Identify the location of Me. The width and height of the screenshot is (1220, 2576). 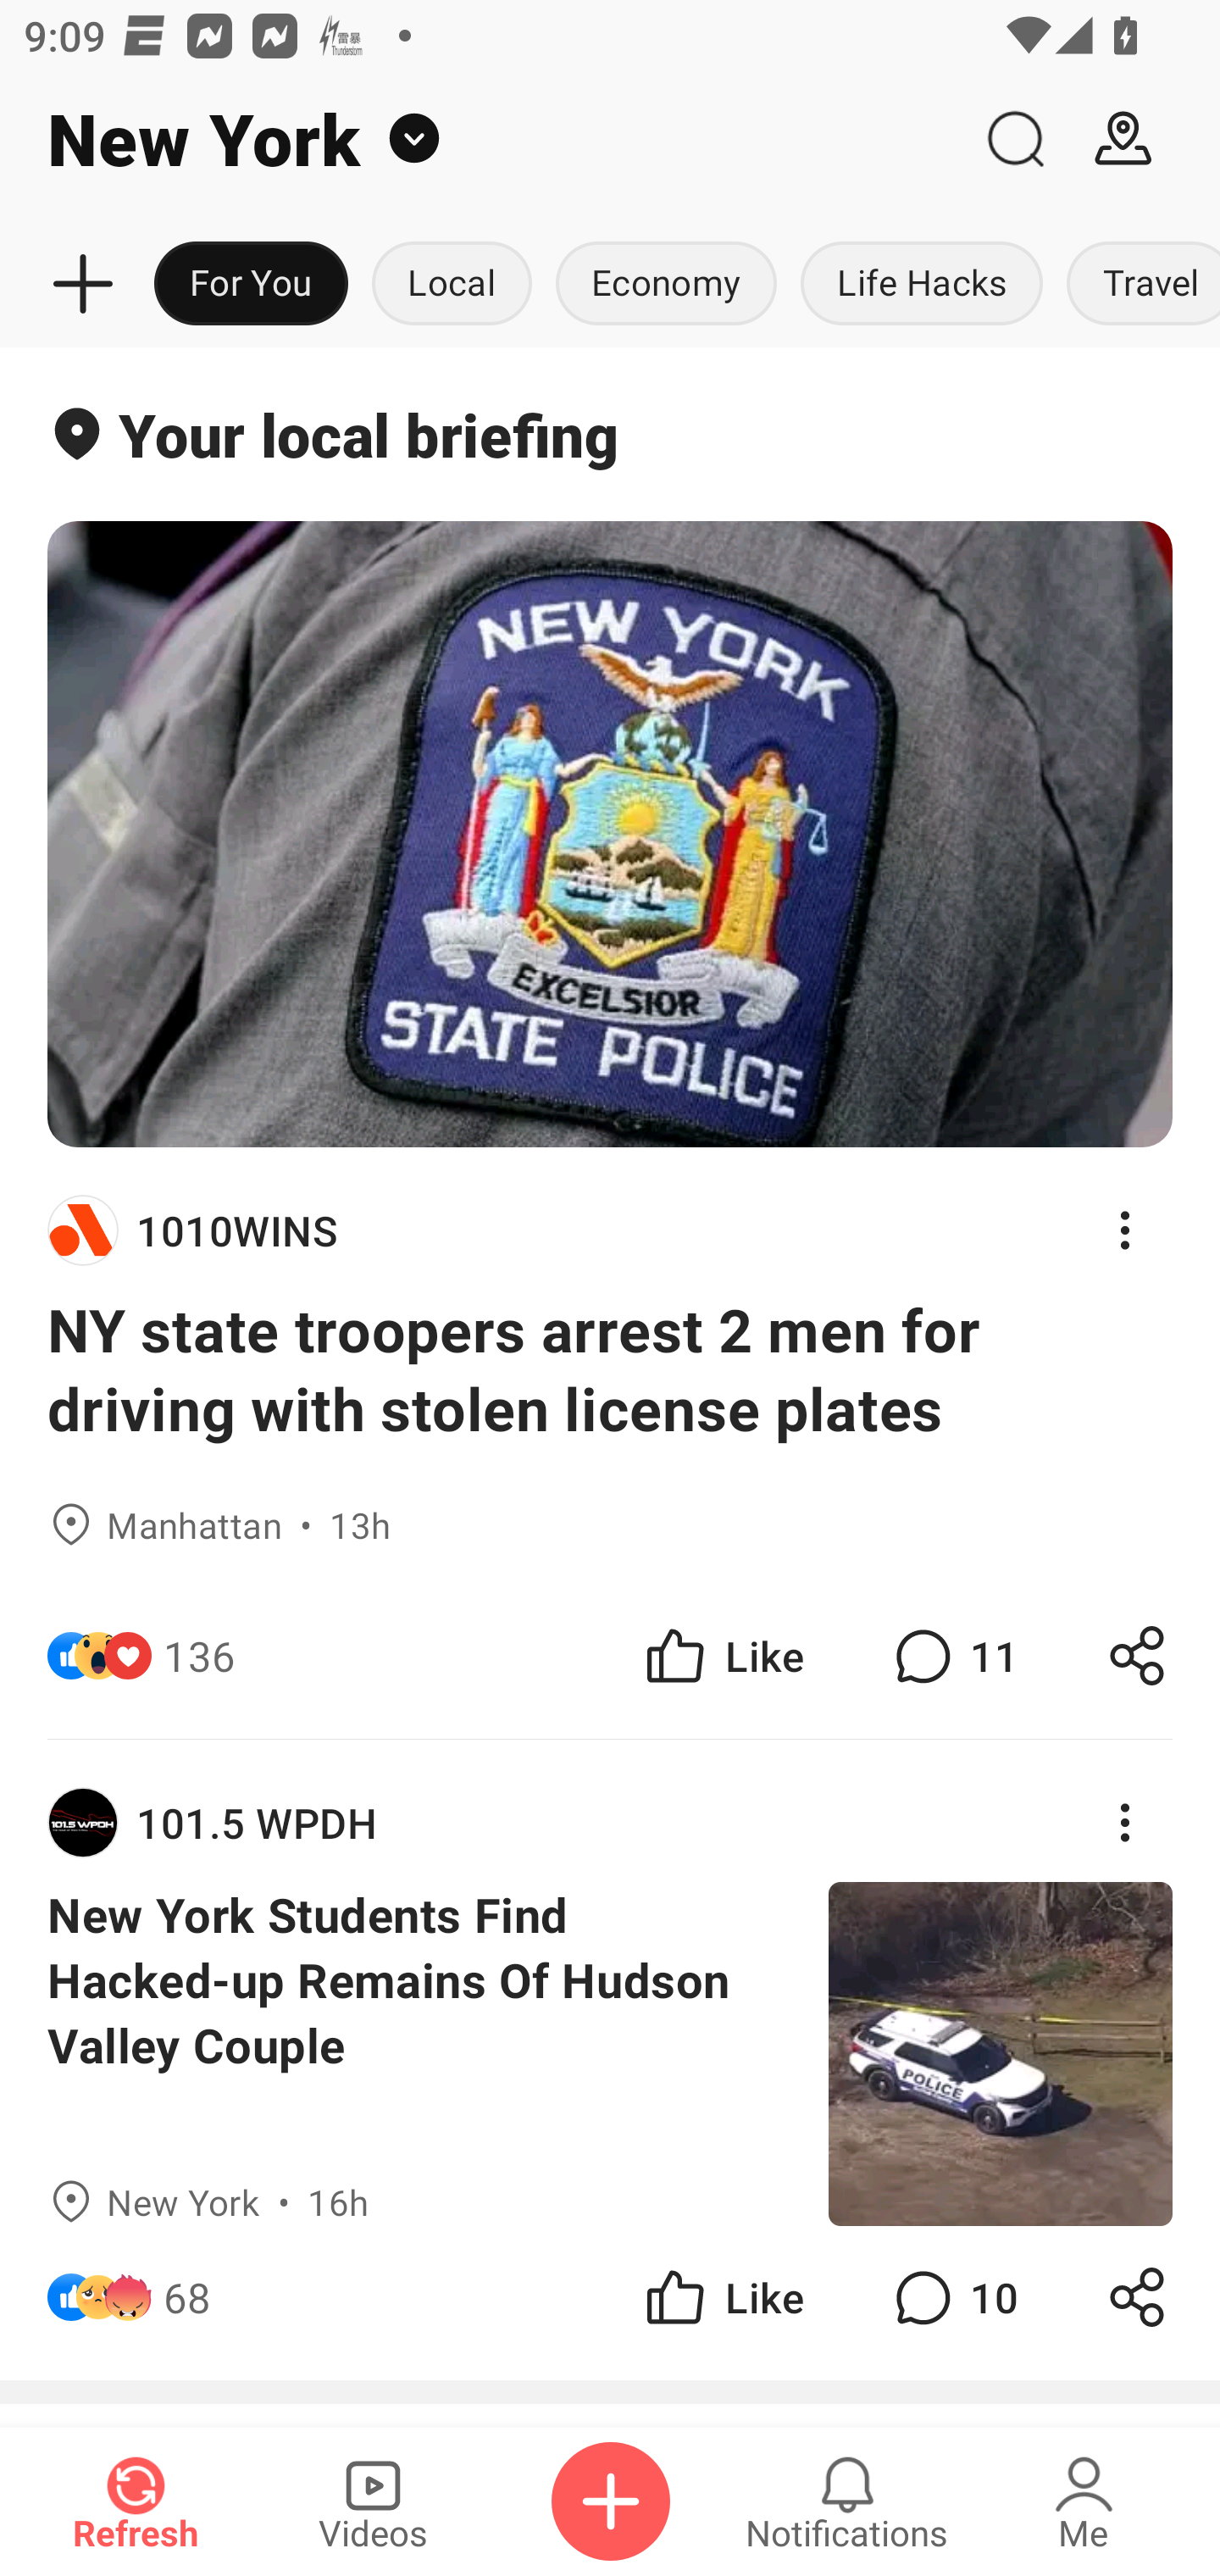
(1084, 2501).